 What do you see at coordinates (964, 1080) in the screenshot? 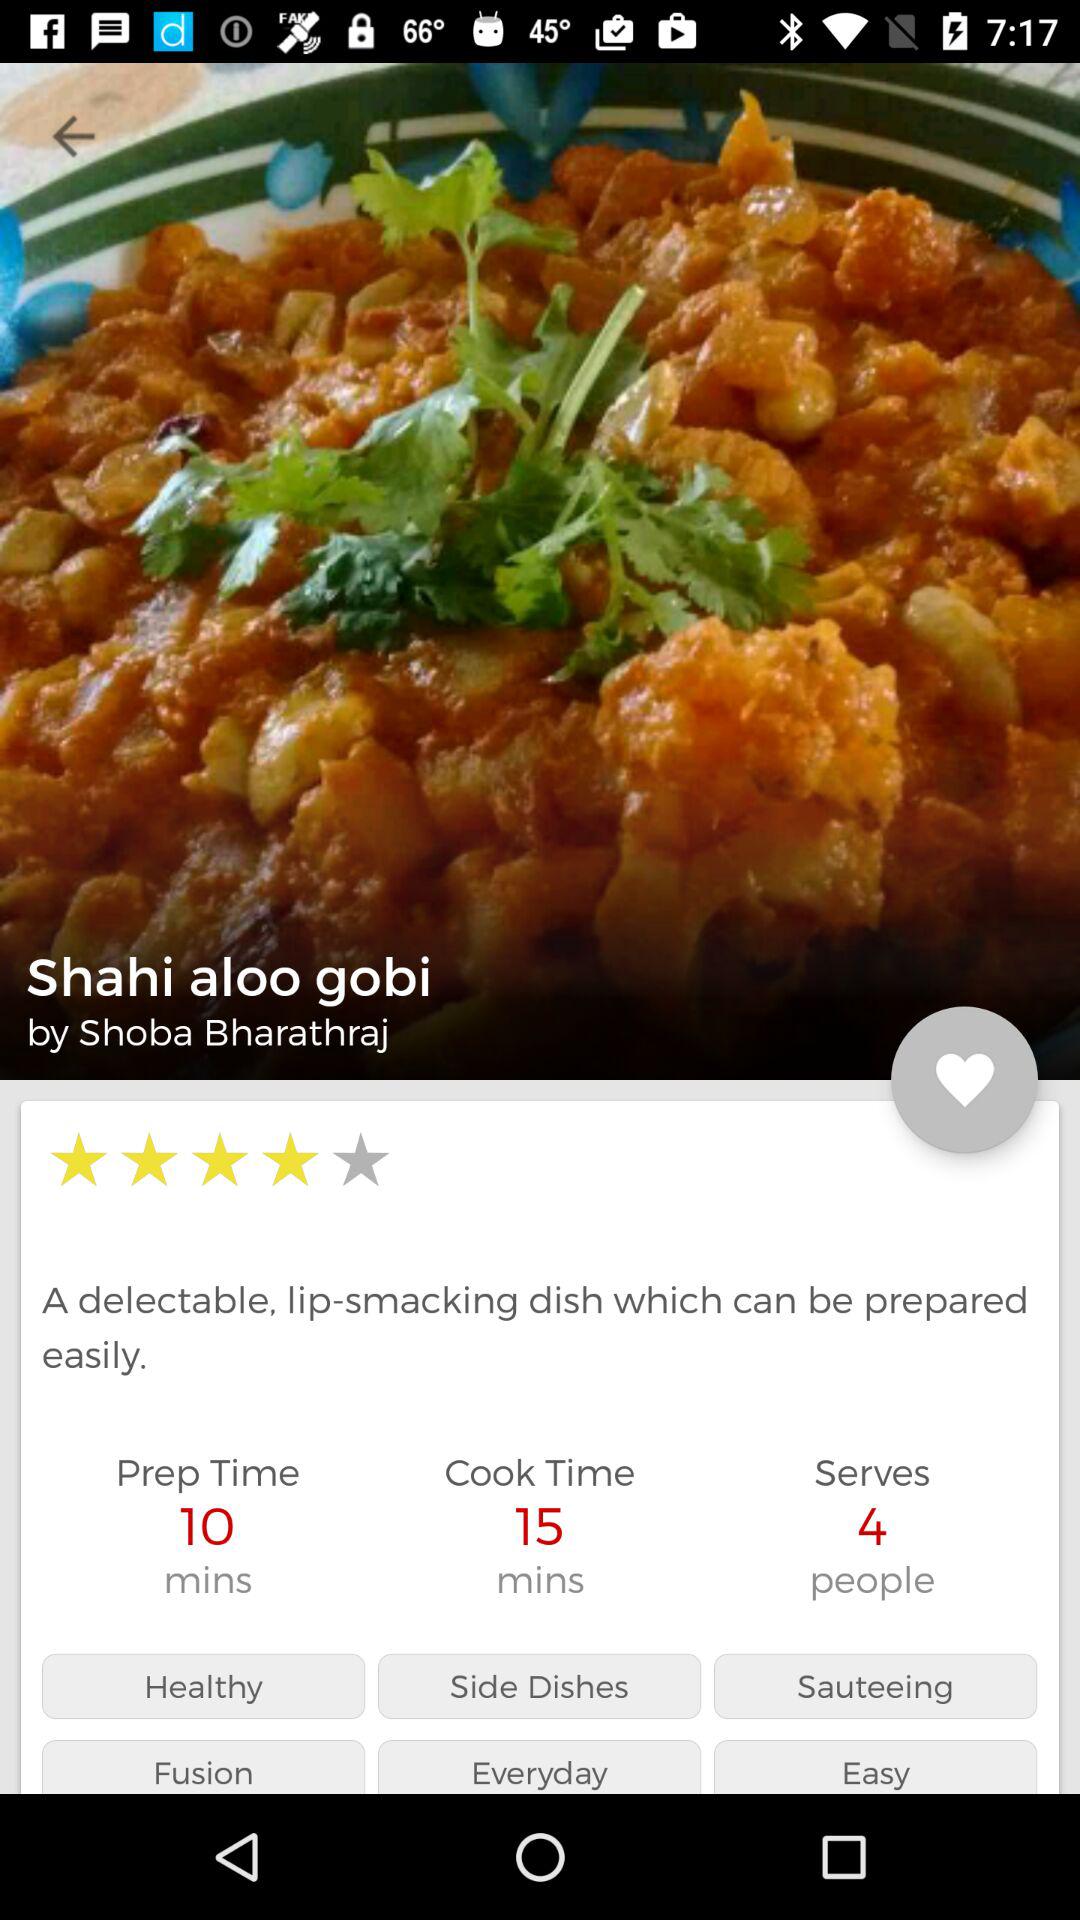
I see `turn off item above the a delectable lip icon` at bounding box center [964, 1080].